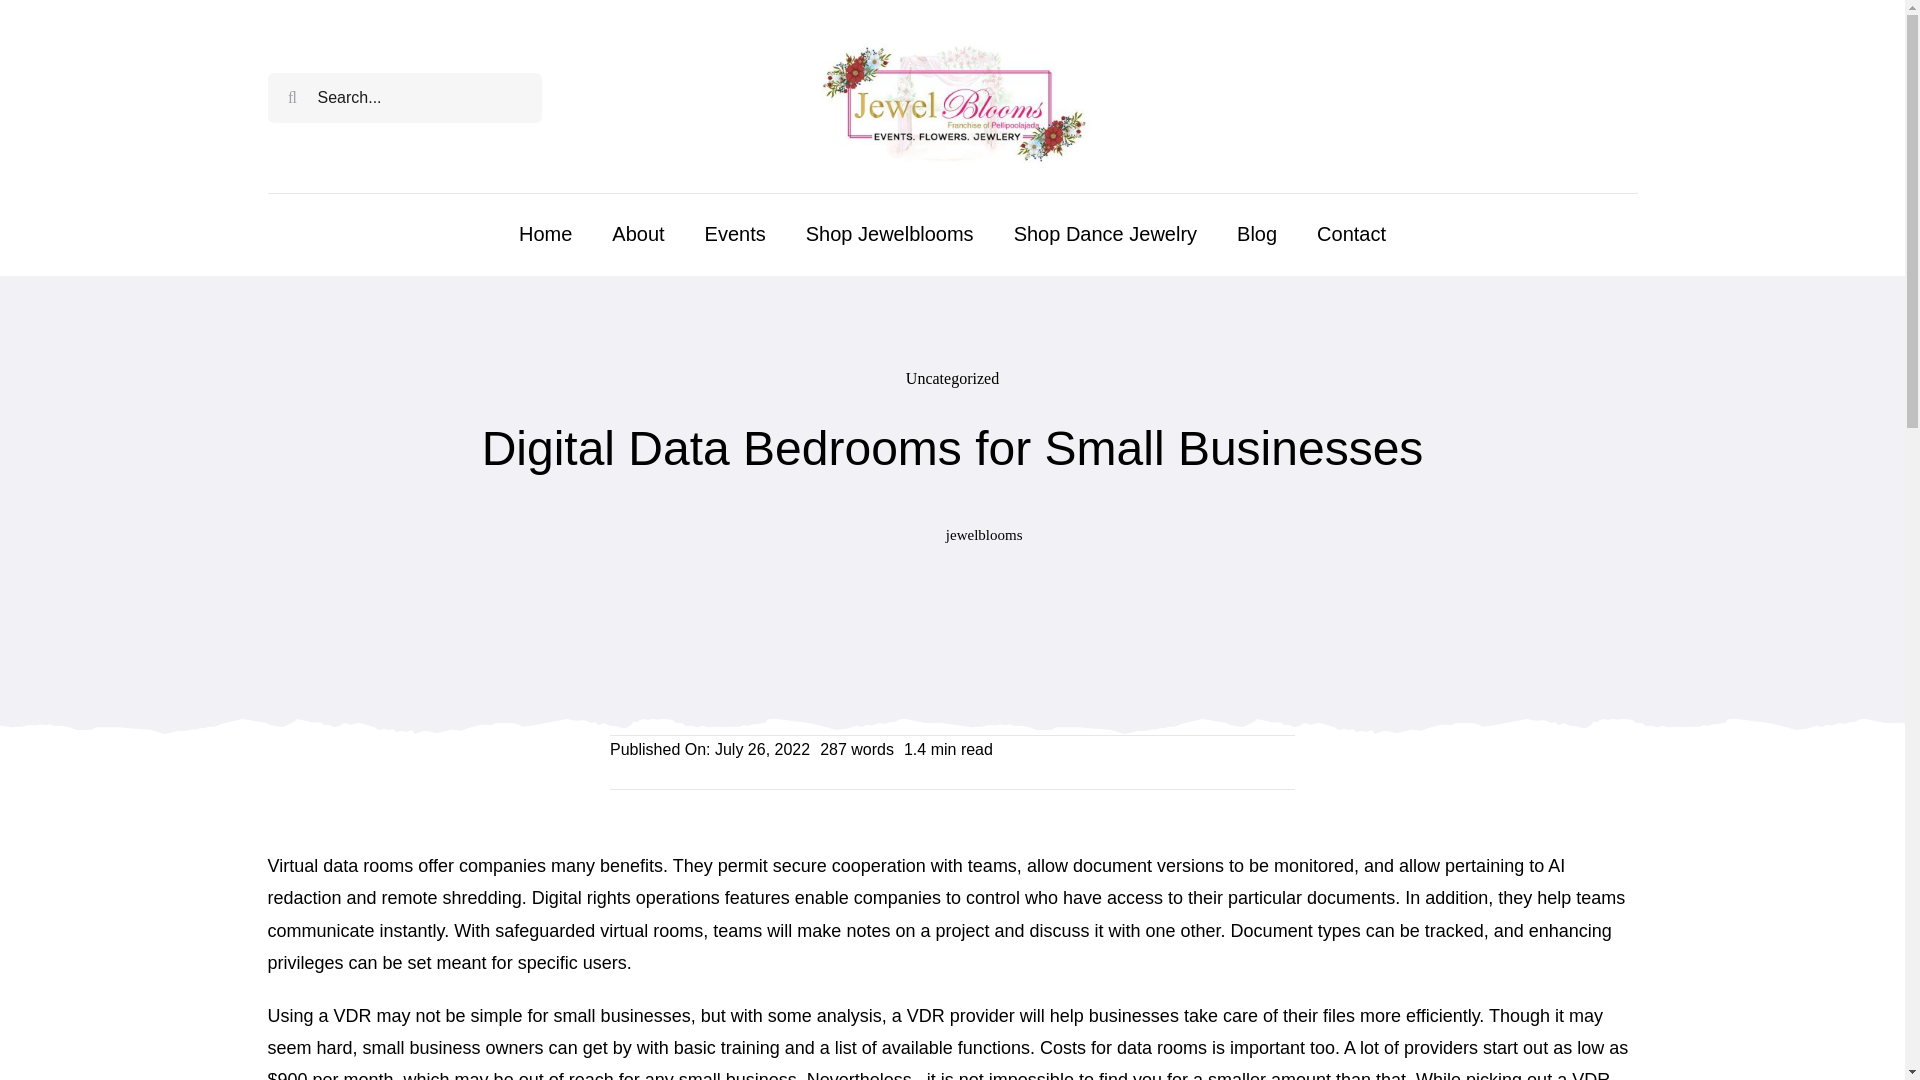 The image size is (1920, 1080). Describe the element at coordinates (735, 234) in the screenshot. I see `Events` at that location.